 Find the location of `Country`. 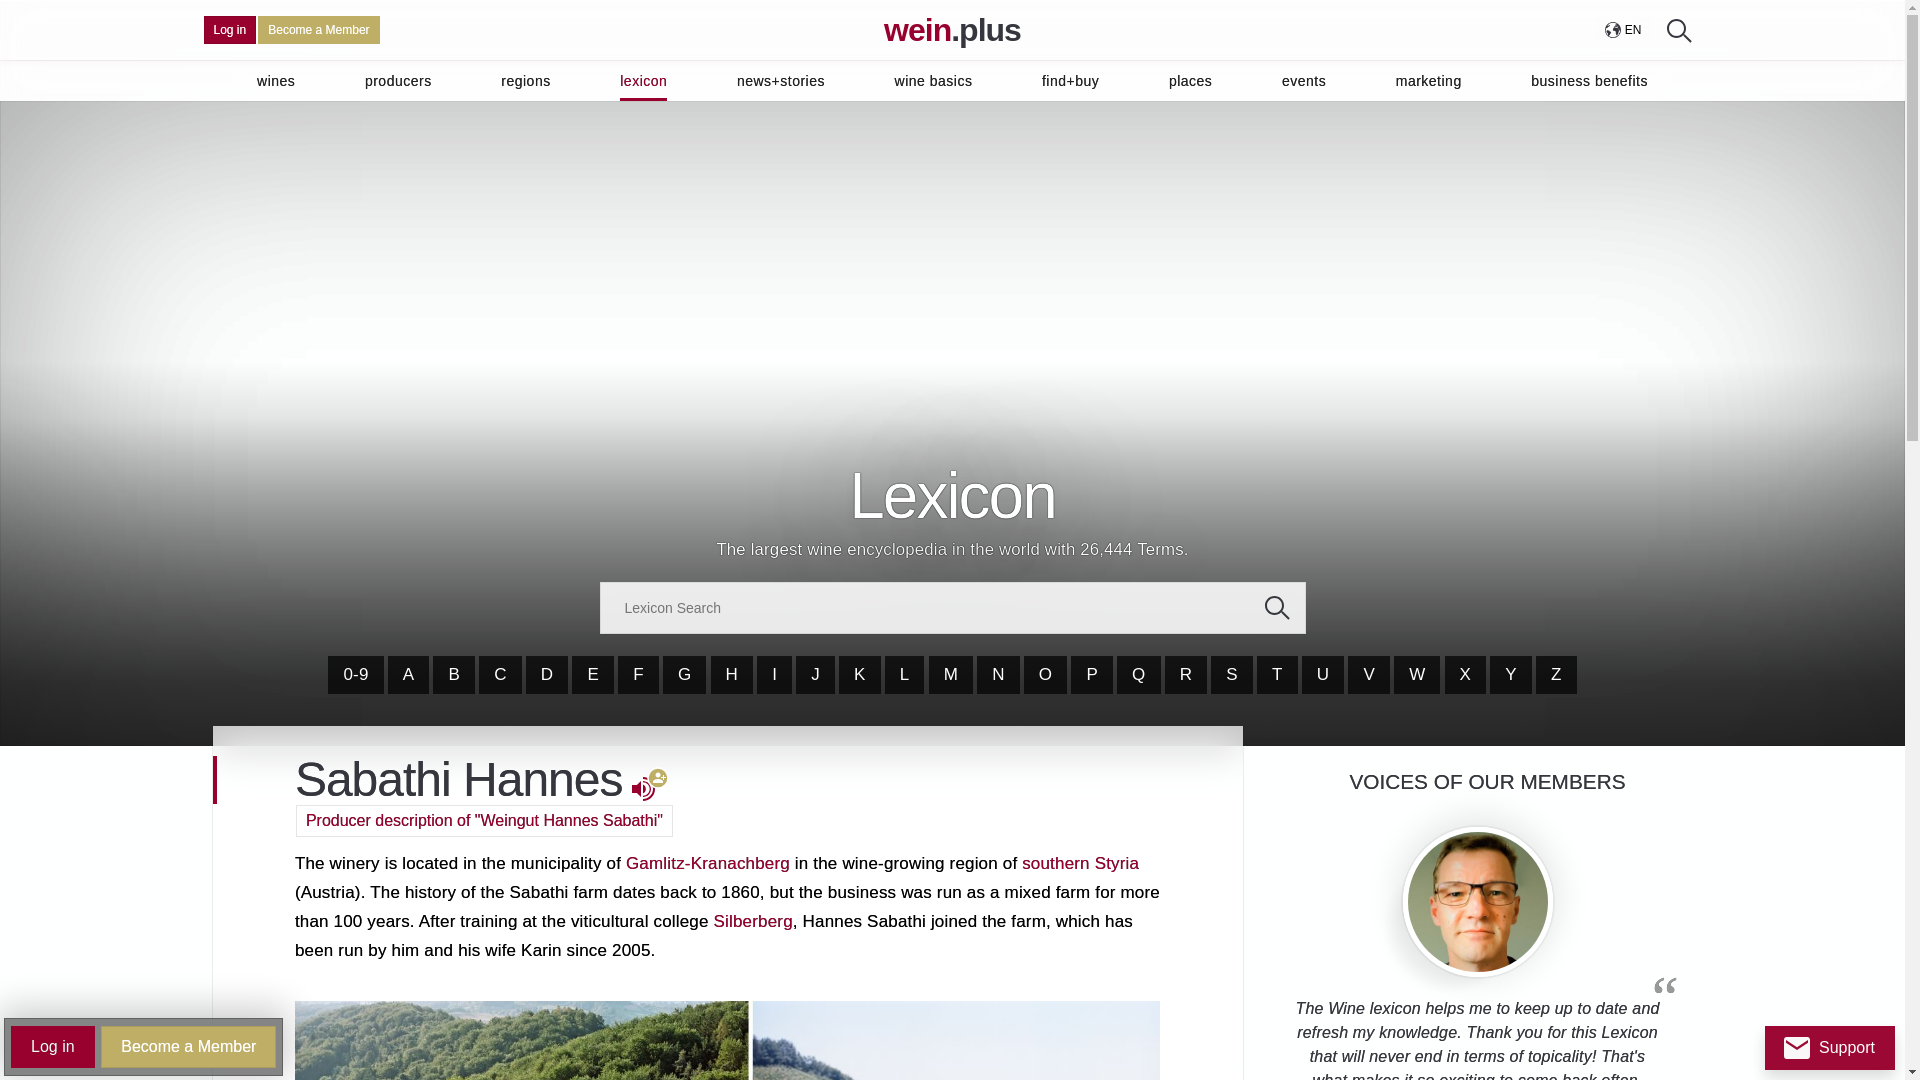

Country is located at coordinates (1622, 30).